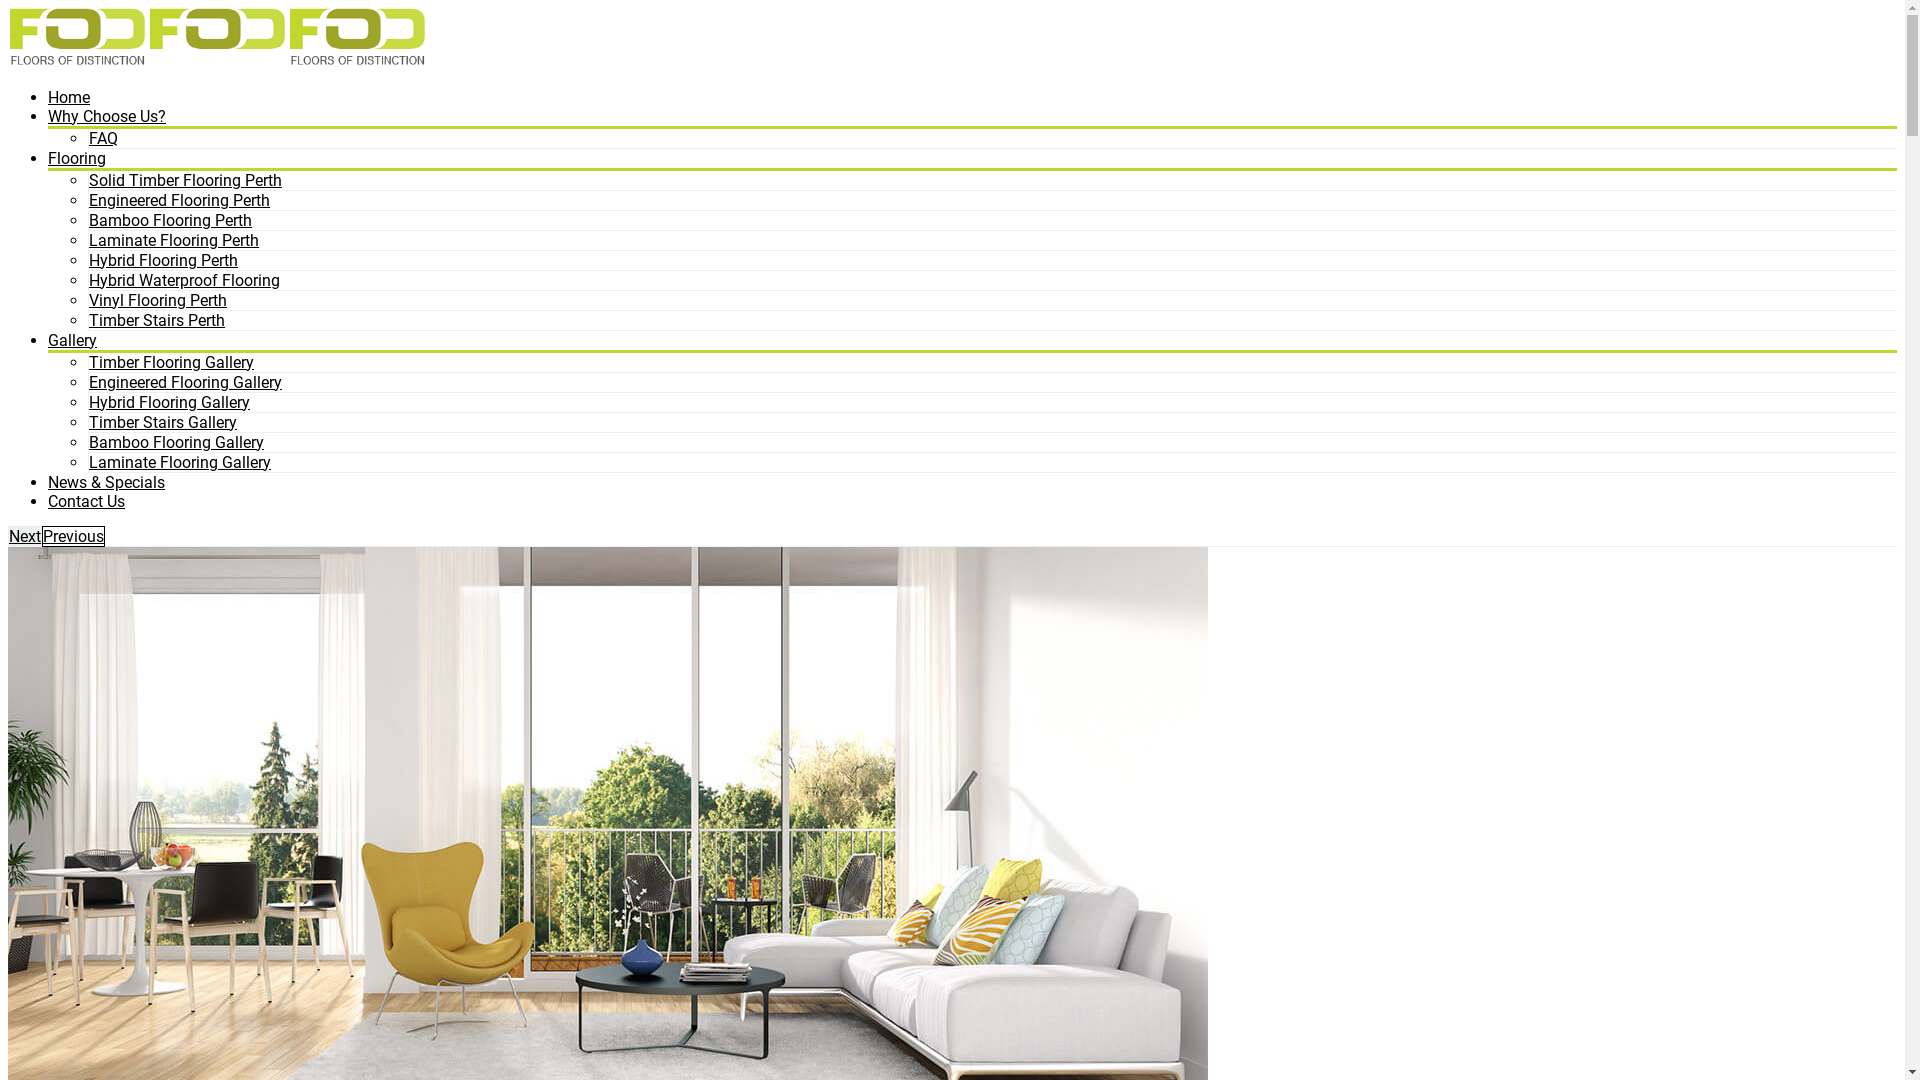 This screenshot has height=1080, width=1920. I want to click on Hybrid Flooring Gallery, so click(169, 402).